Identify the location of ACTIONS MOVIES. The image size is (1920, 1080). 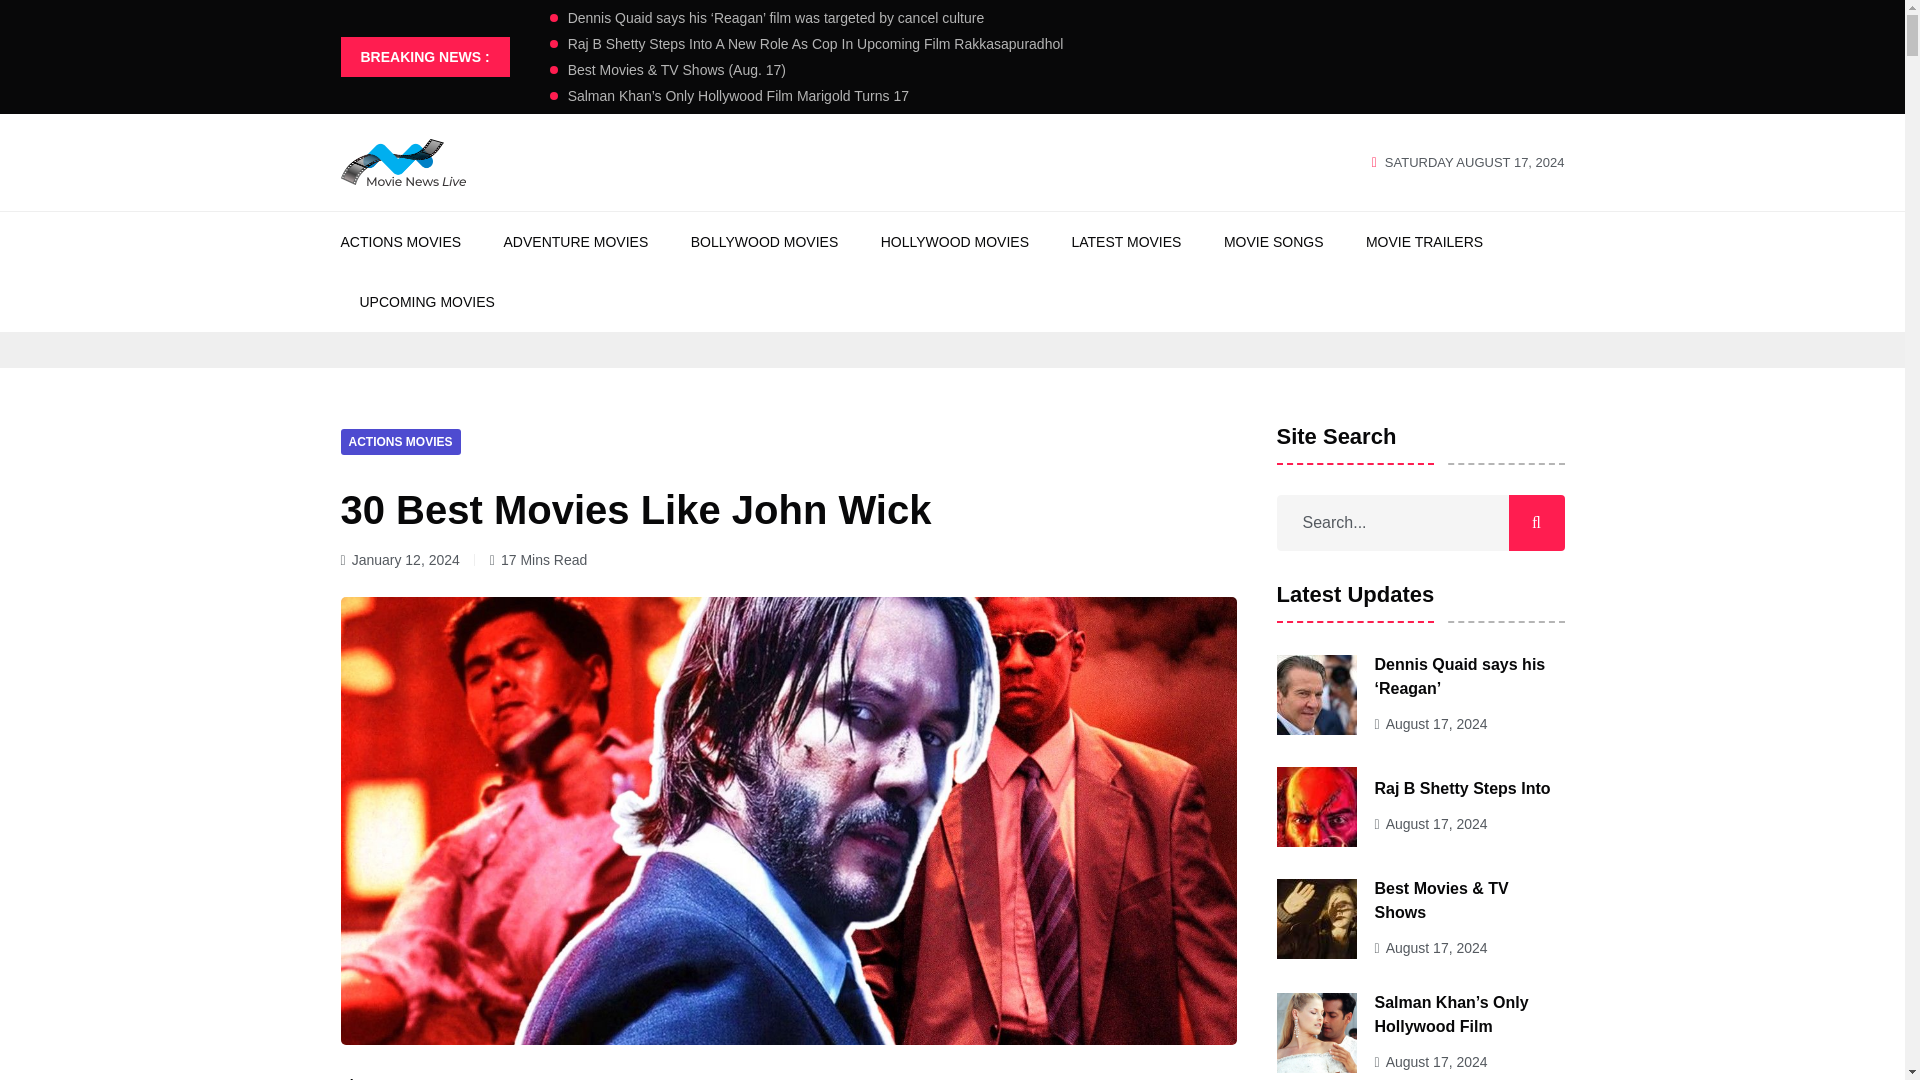
(400, 242).